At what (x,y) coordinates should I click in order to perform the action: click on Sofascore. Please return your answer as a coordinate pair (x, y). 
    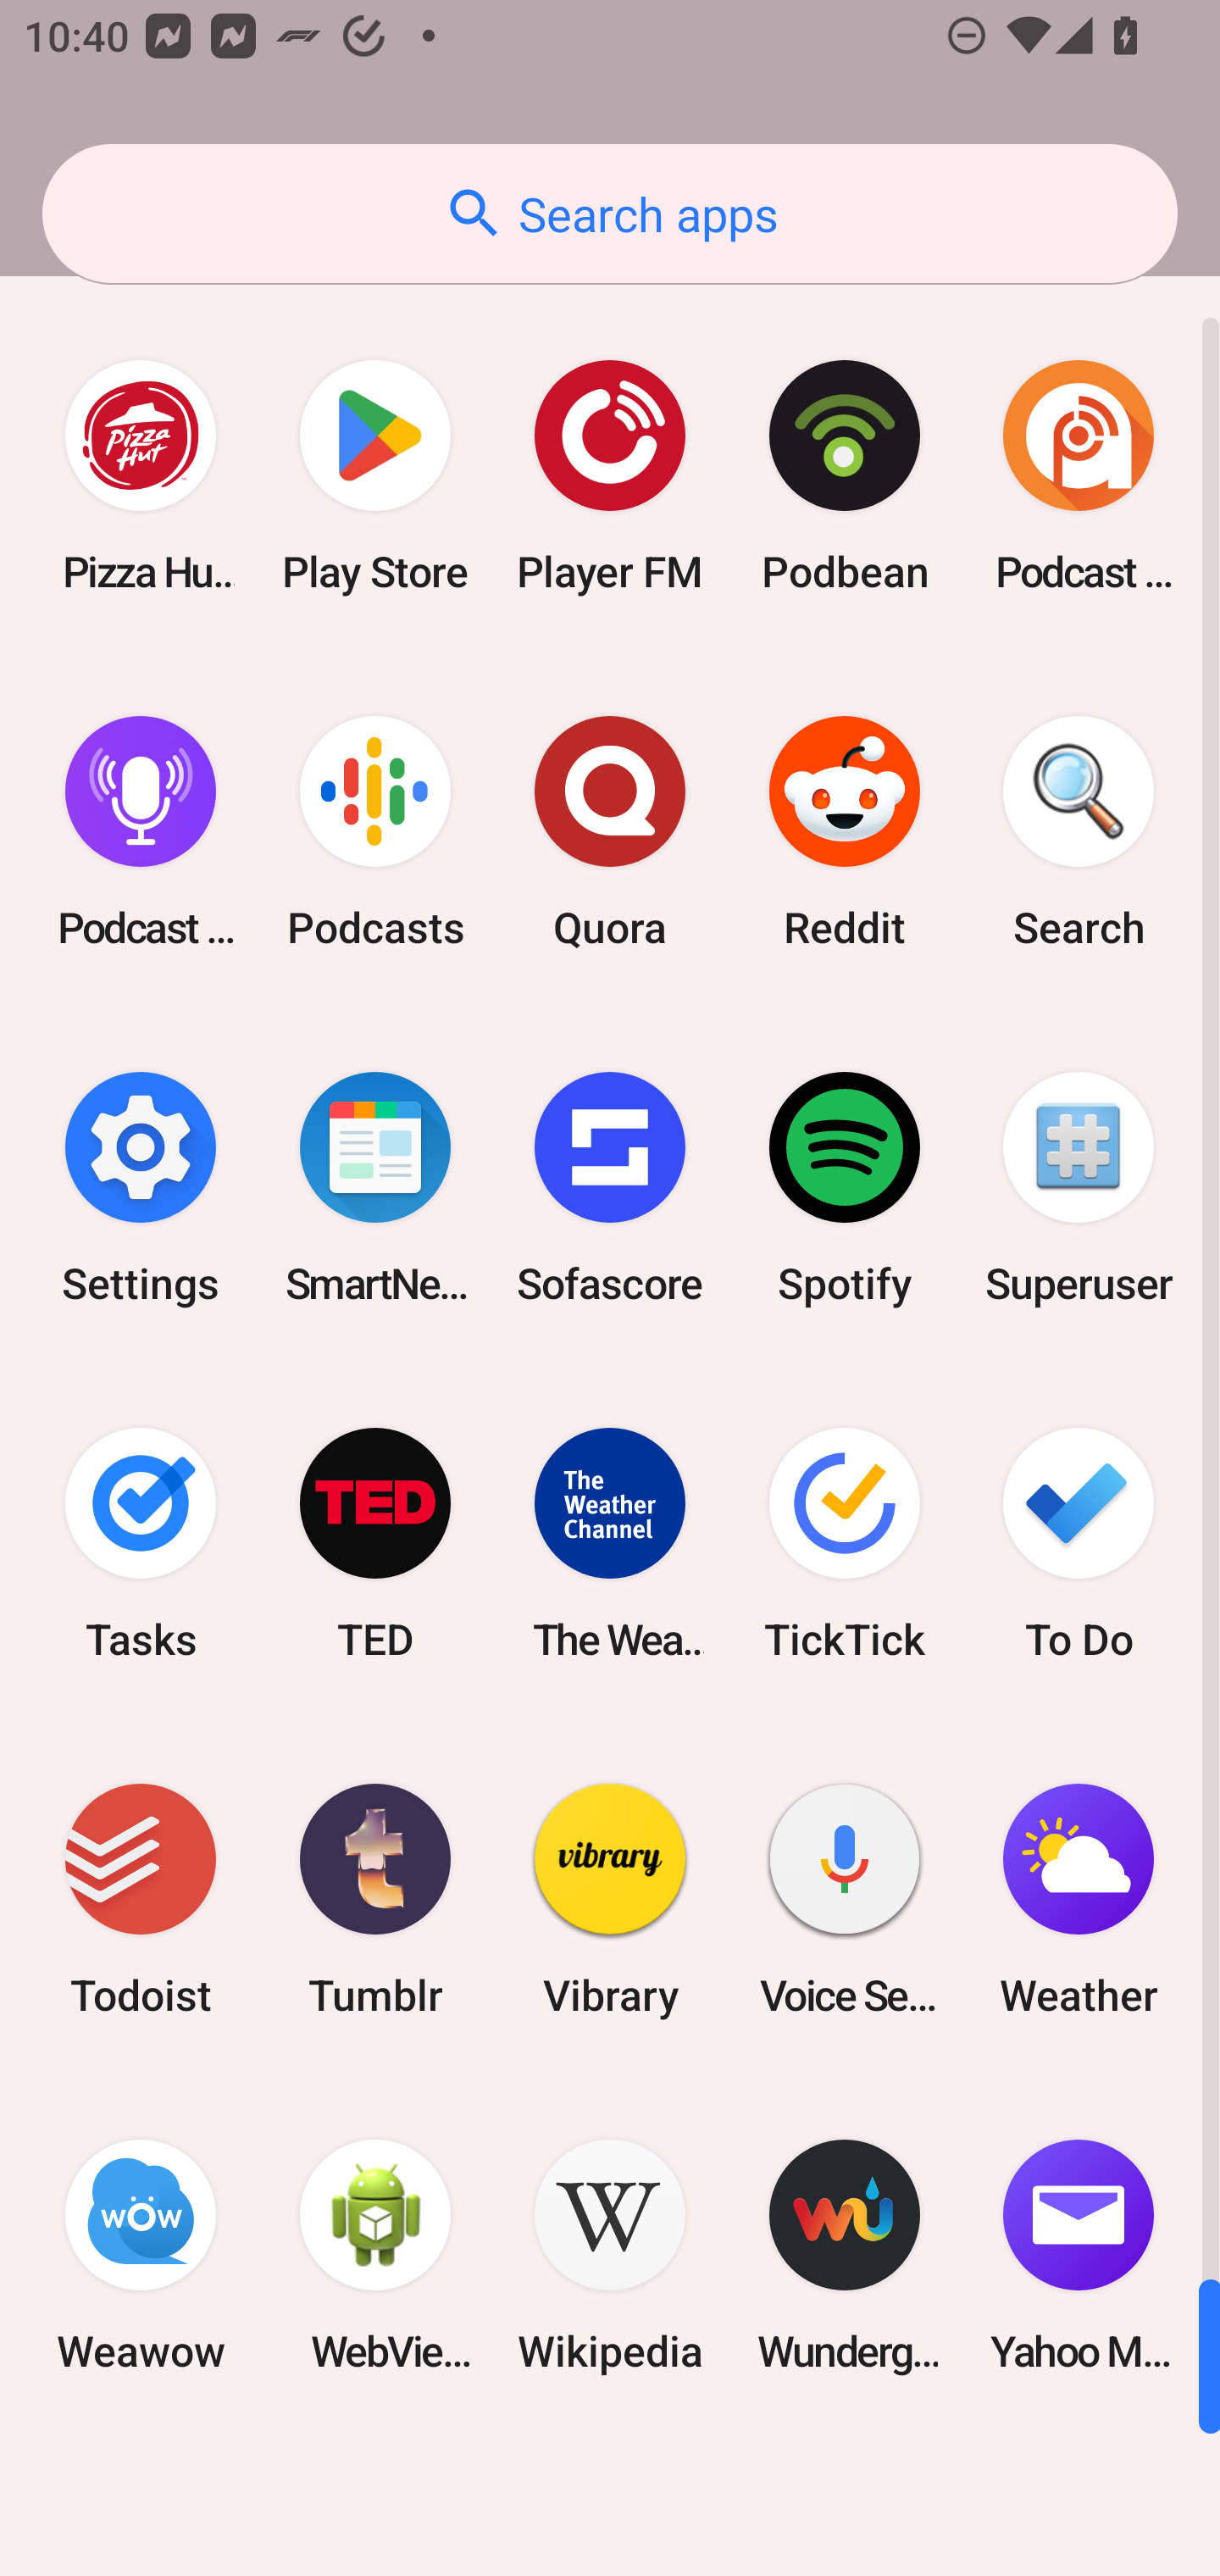
    Looking at the image, I should click on (610, 1187).